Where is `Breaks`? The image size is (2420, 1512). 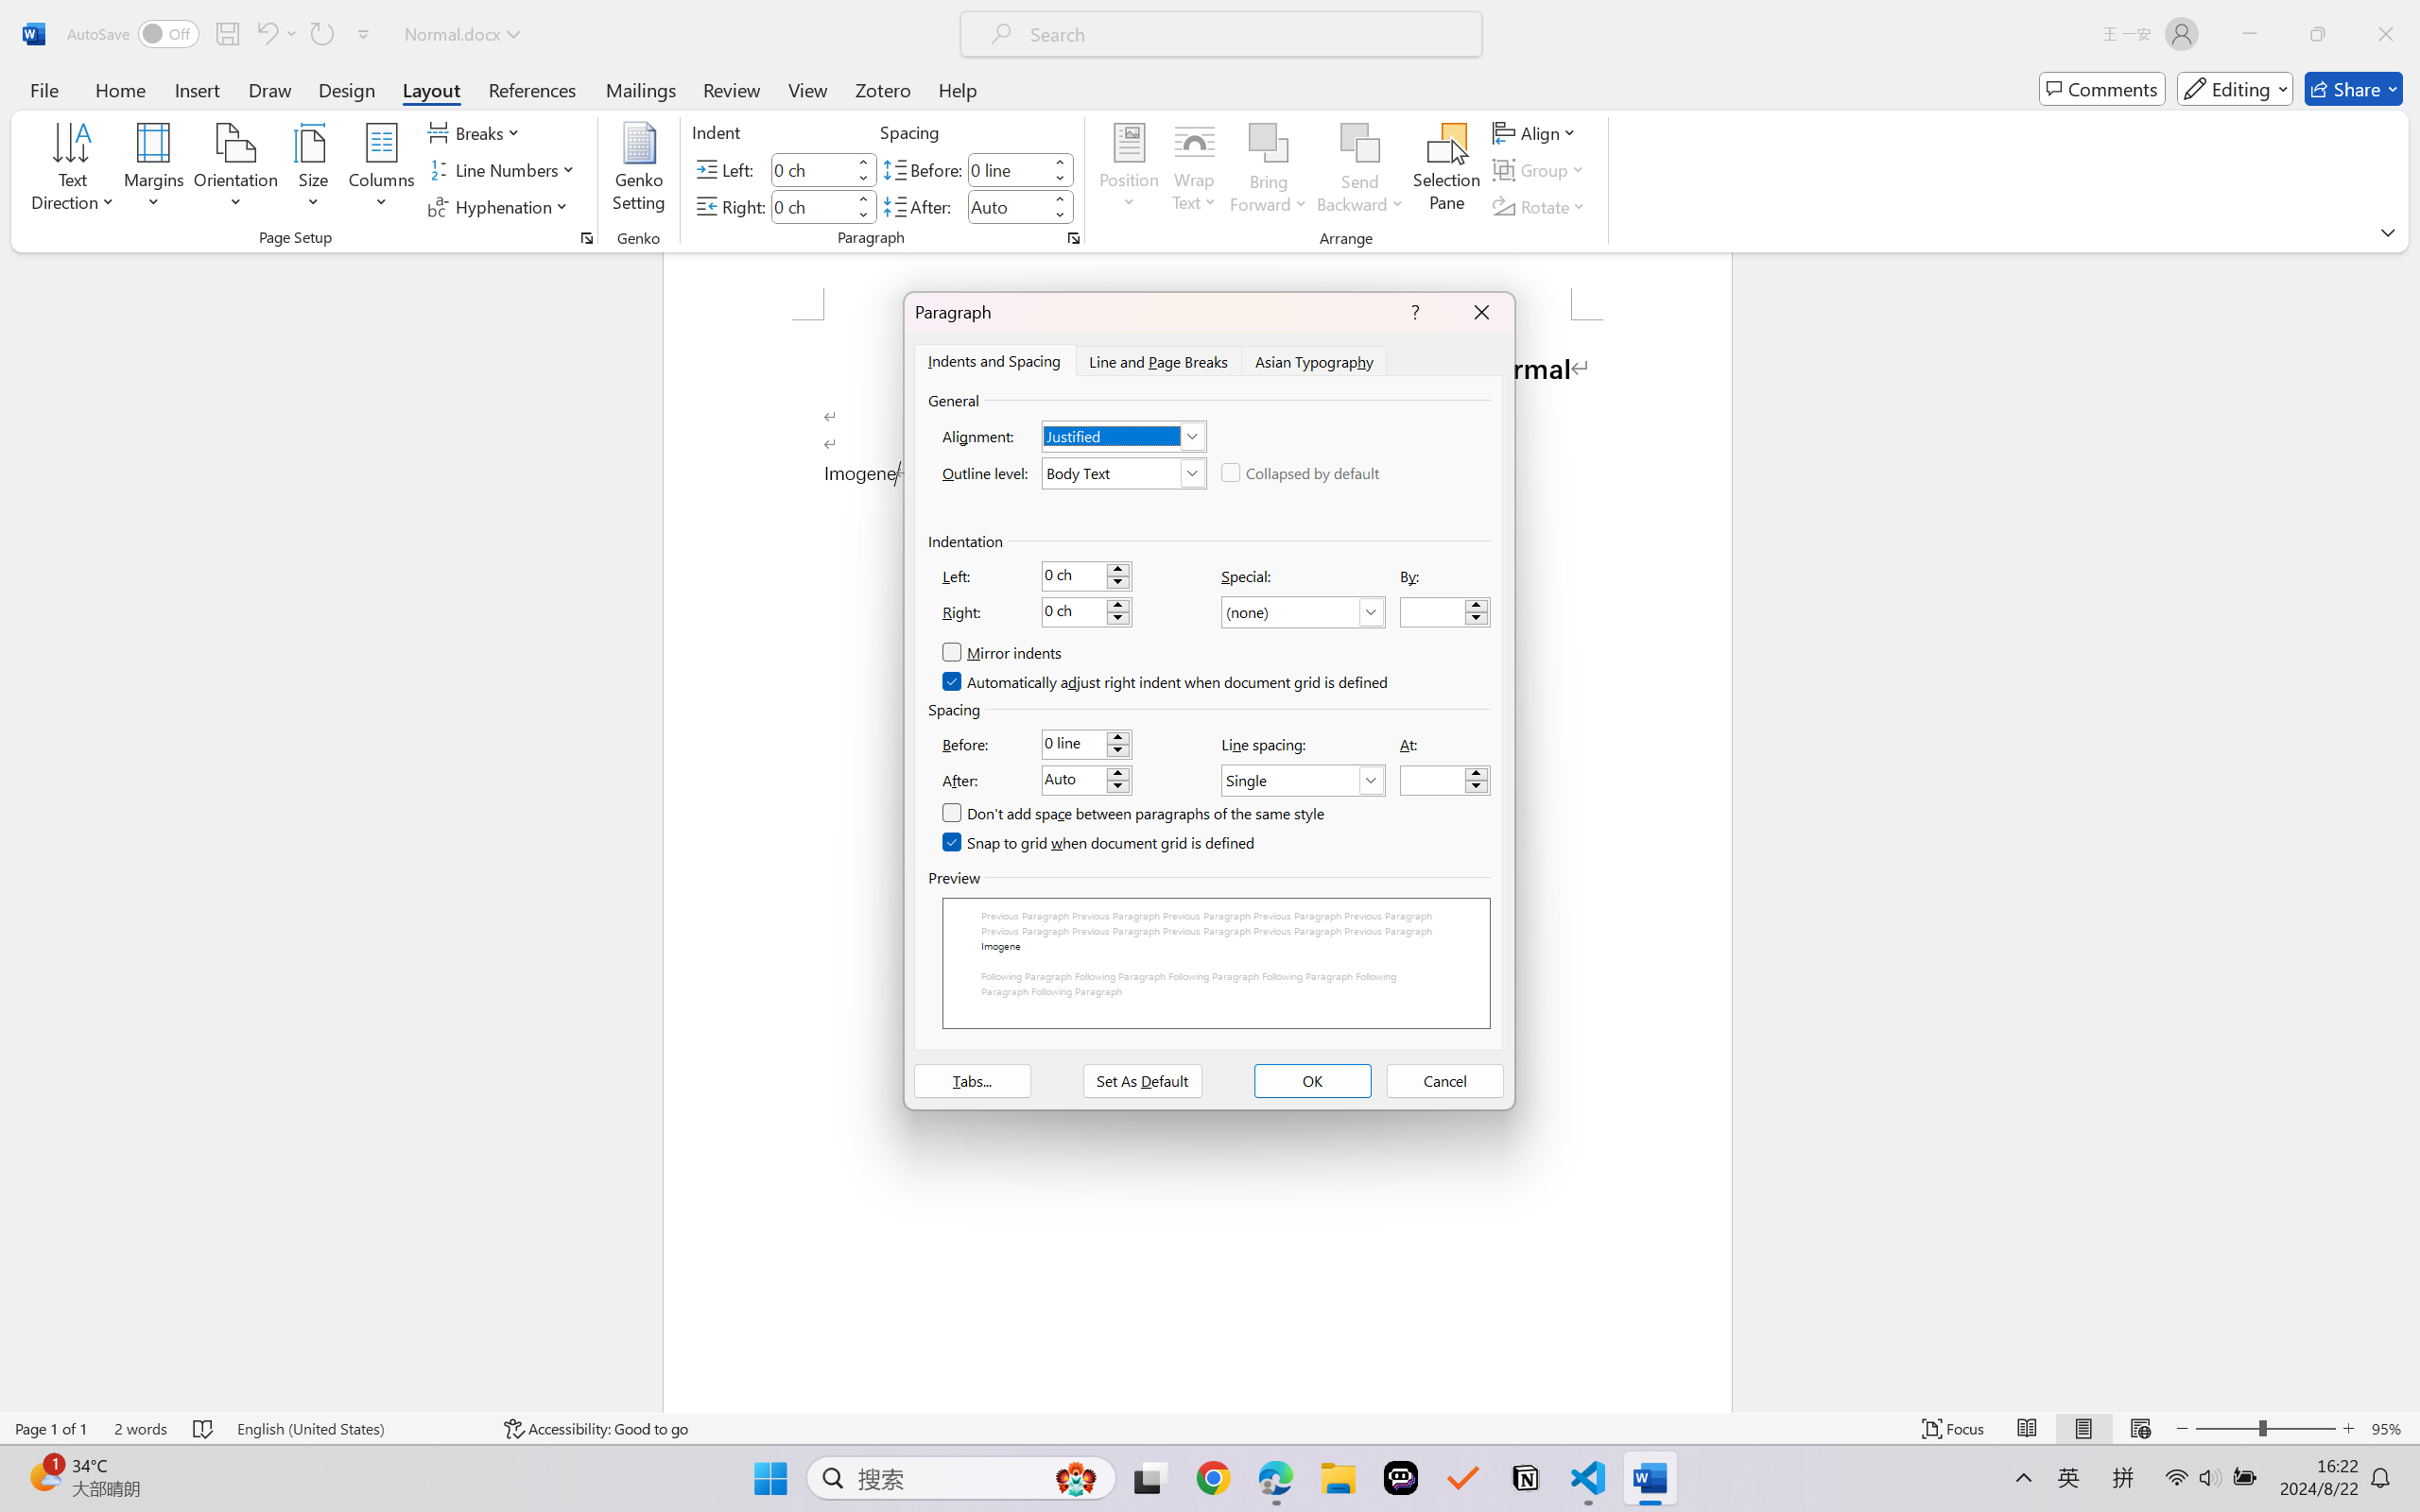 Breaks is located at coordinates (476, 132).